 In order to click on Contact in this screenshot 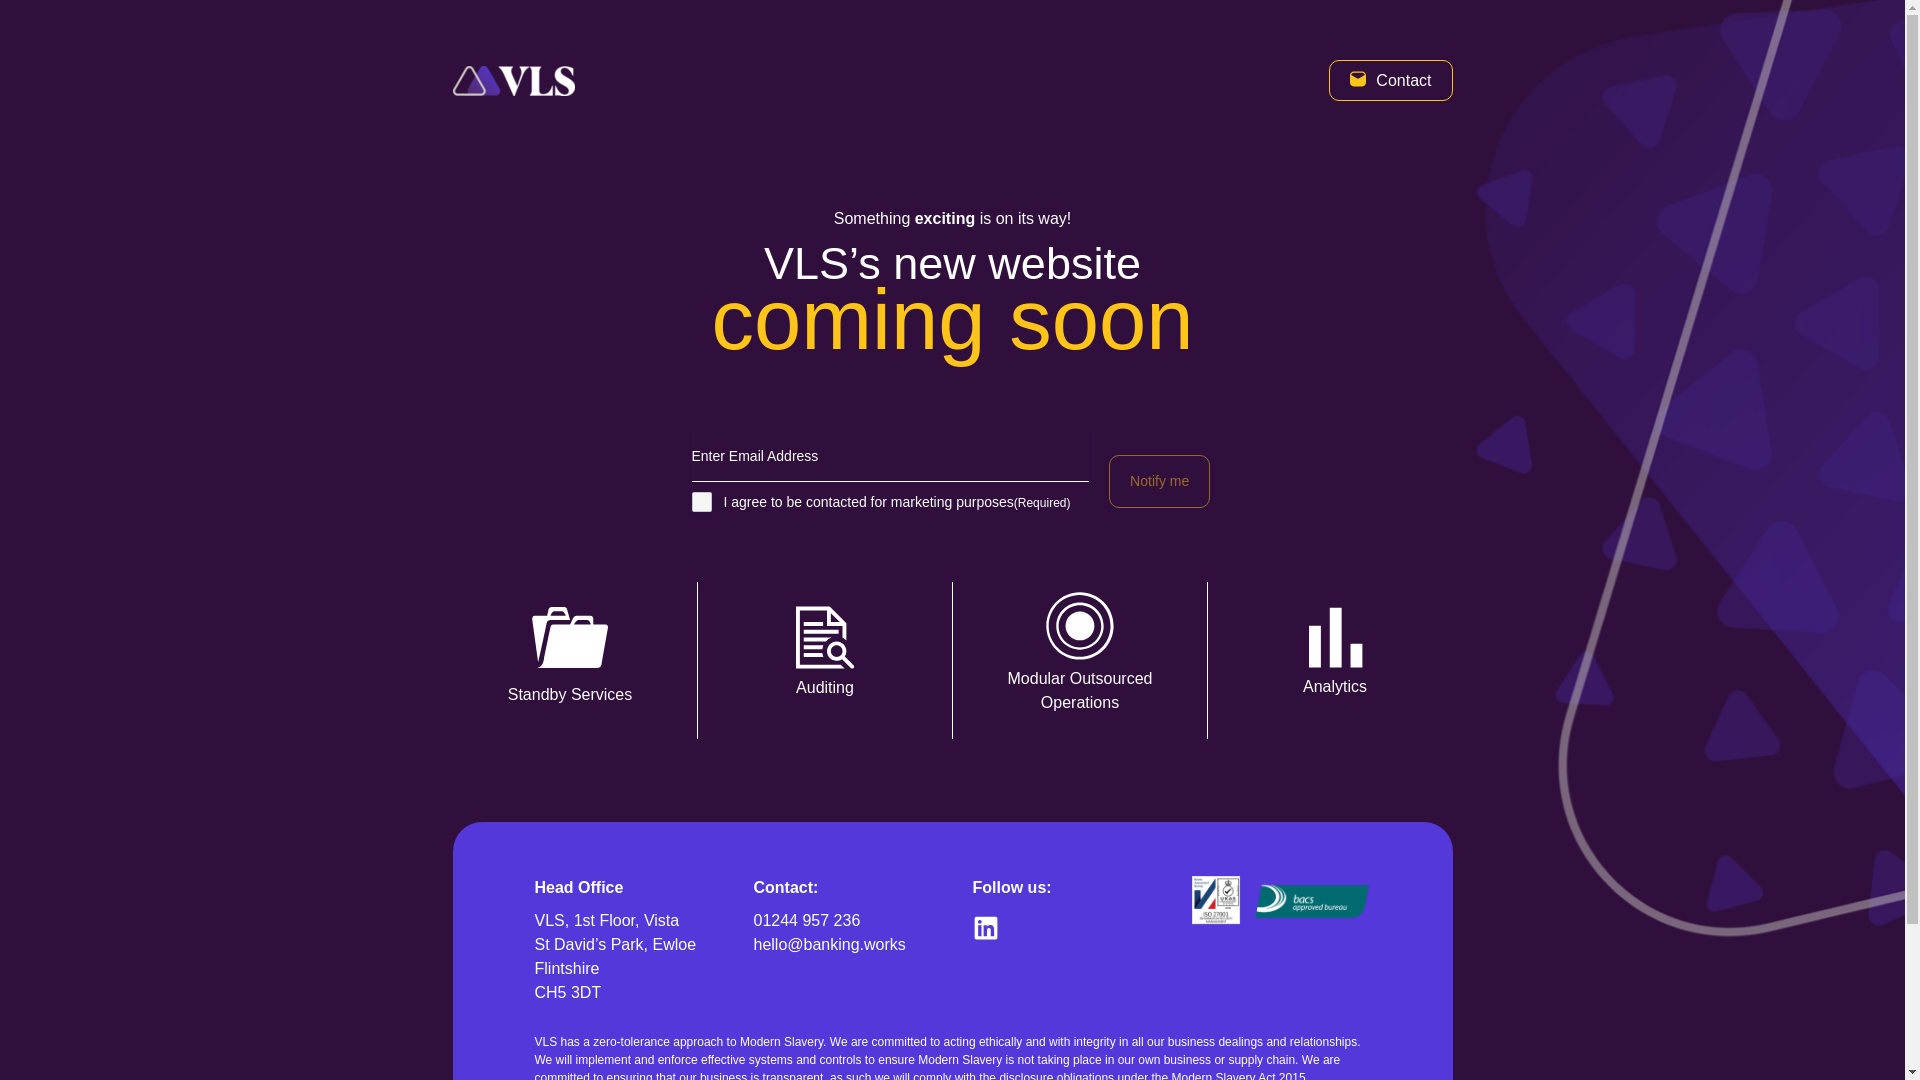, I will do `click(1390, 80)`.